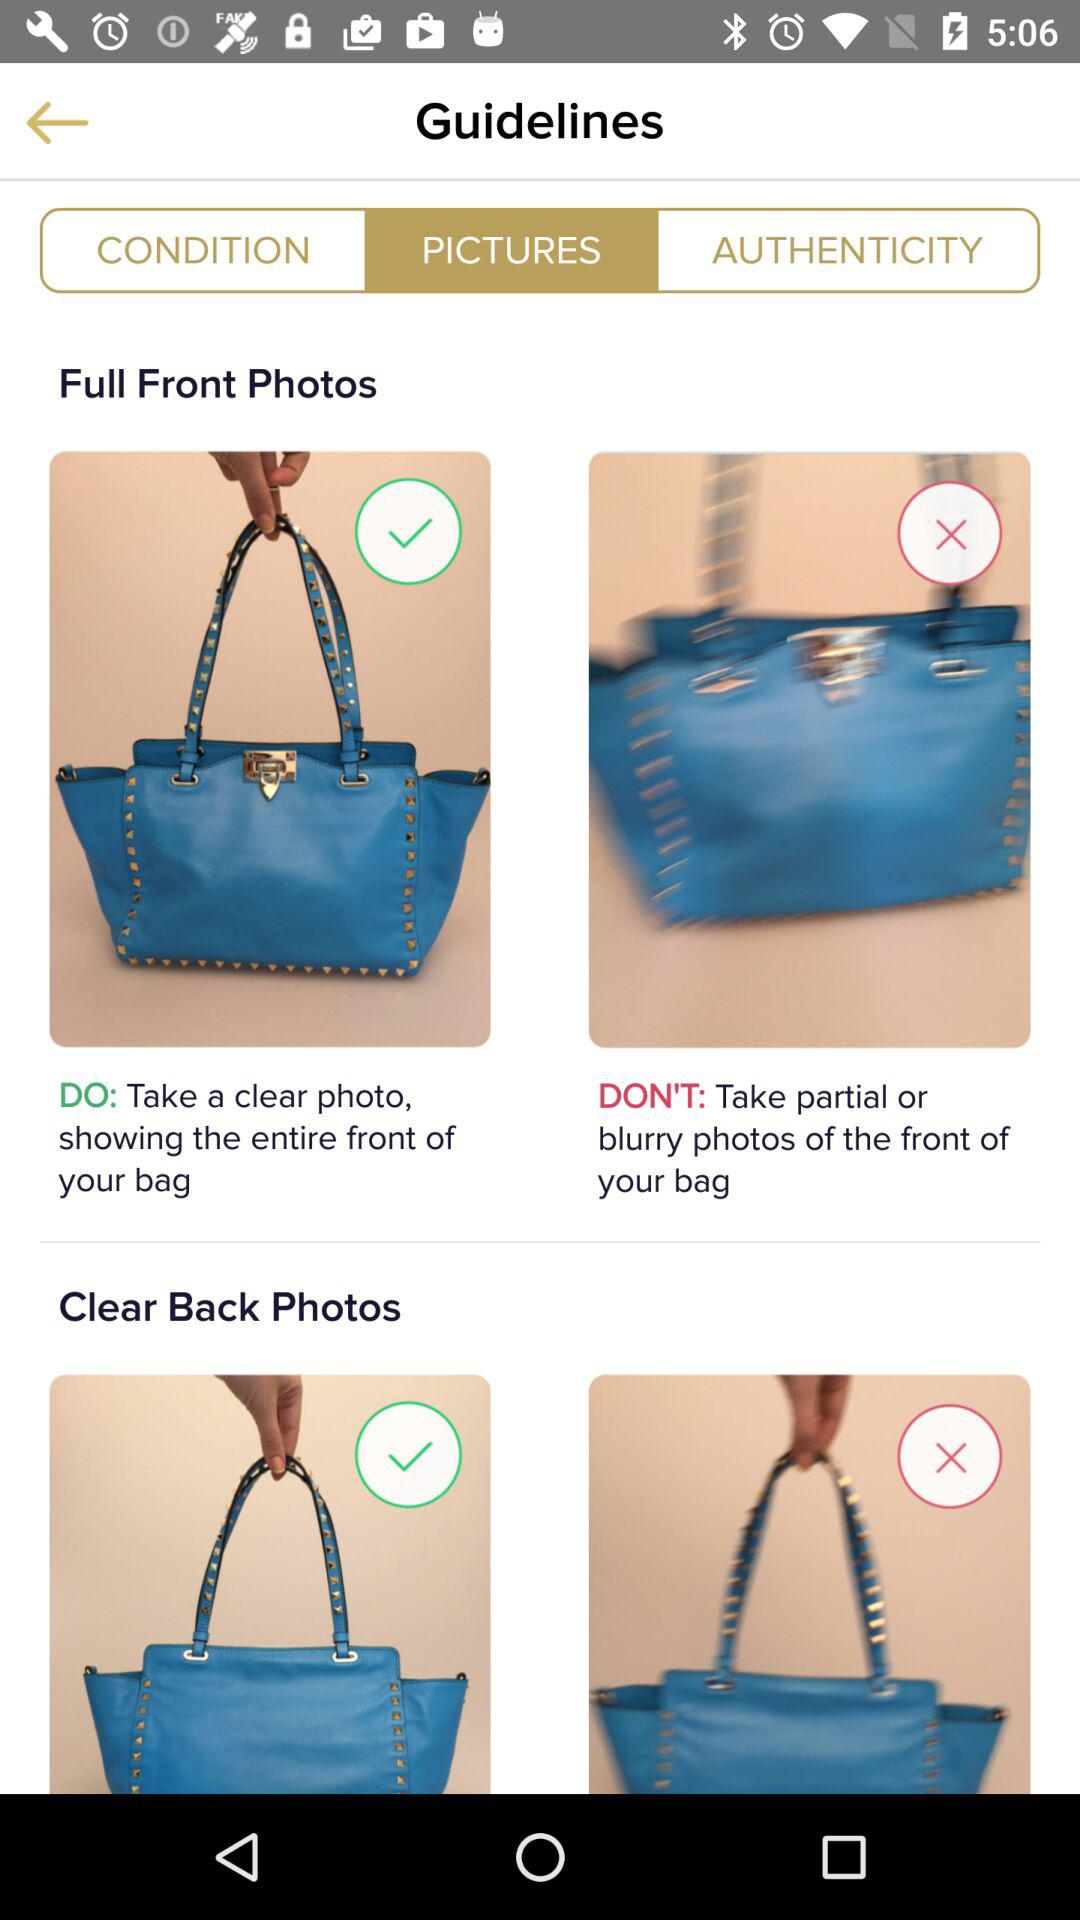 The width and height of the screenshot is (1080, 1920). Describe the element at coordinates (848, 250) in the screenshot. I see `turn off authenticity` at that location.